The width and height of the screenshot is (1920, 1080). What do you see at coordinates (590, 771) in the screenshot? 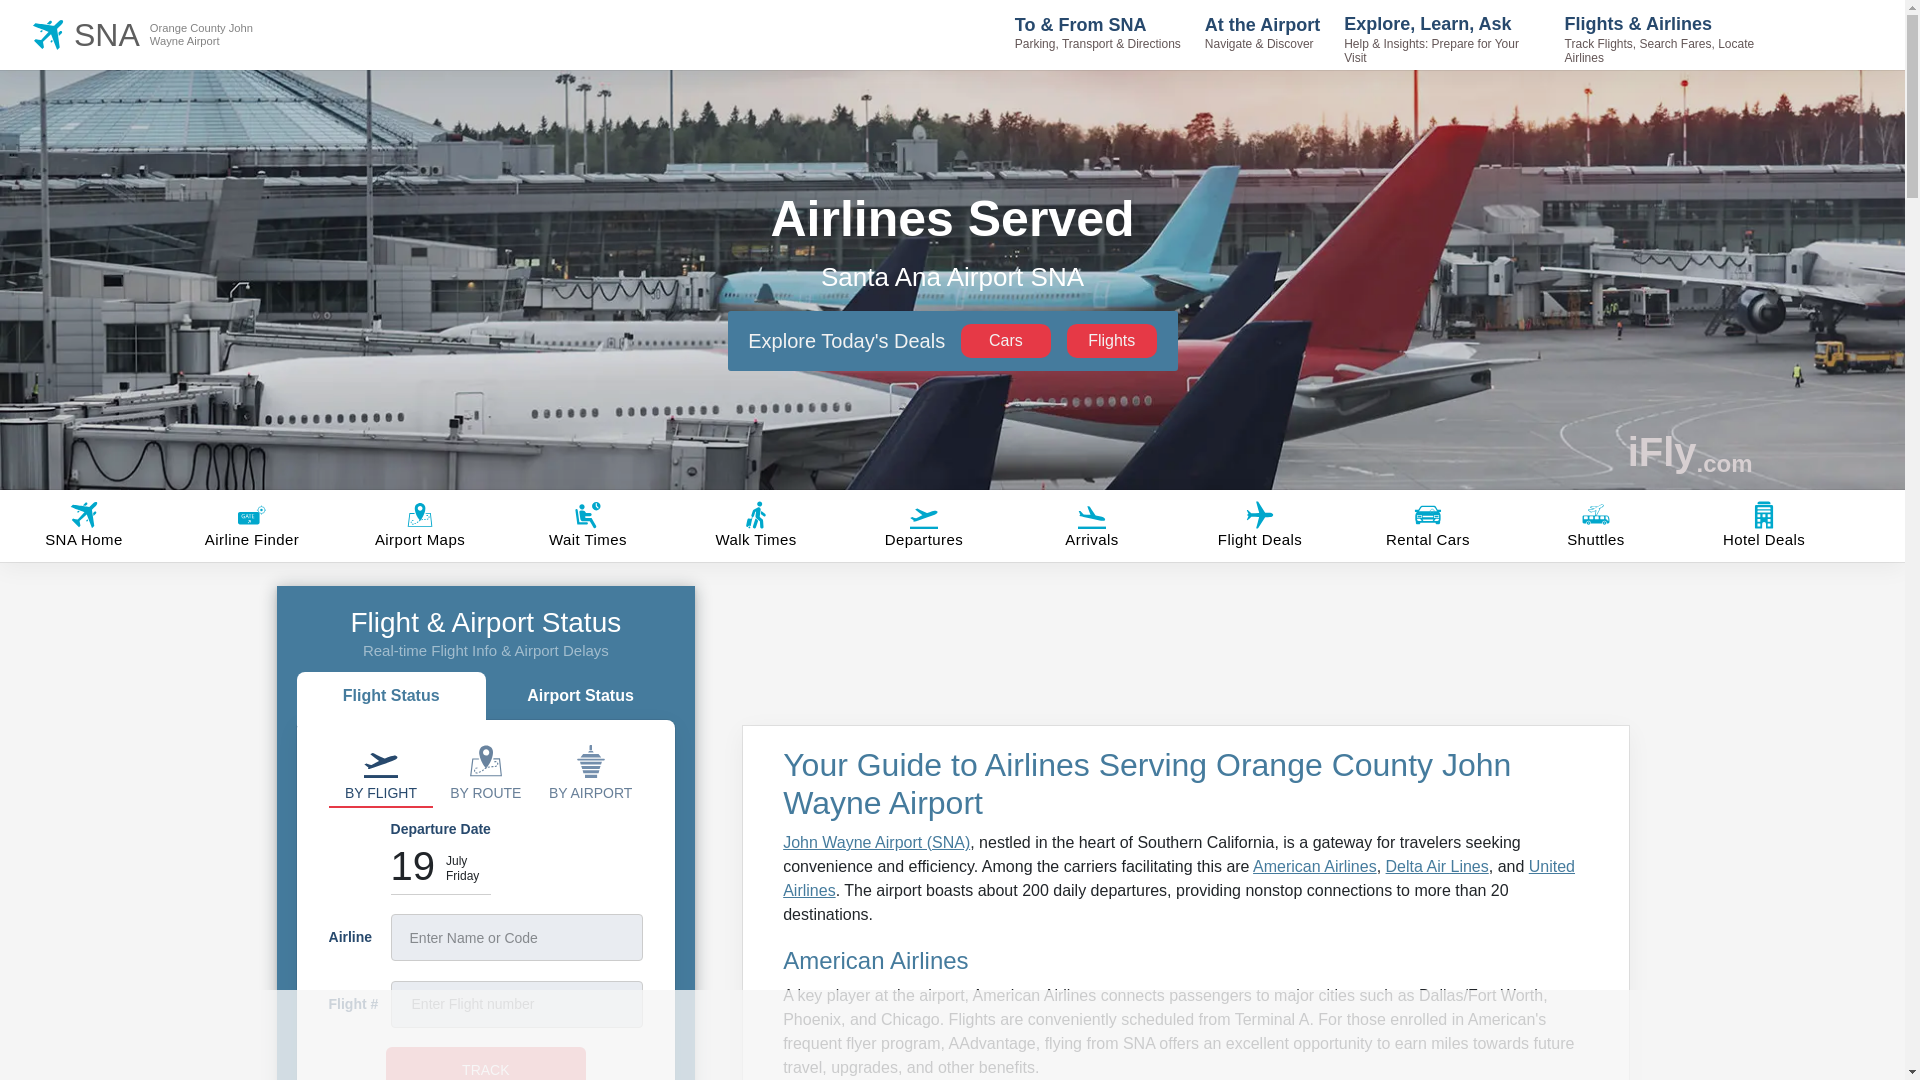
I see `Airport Status` at bounding box center [590, 771].